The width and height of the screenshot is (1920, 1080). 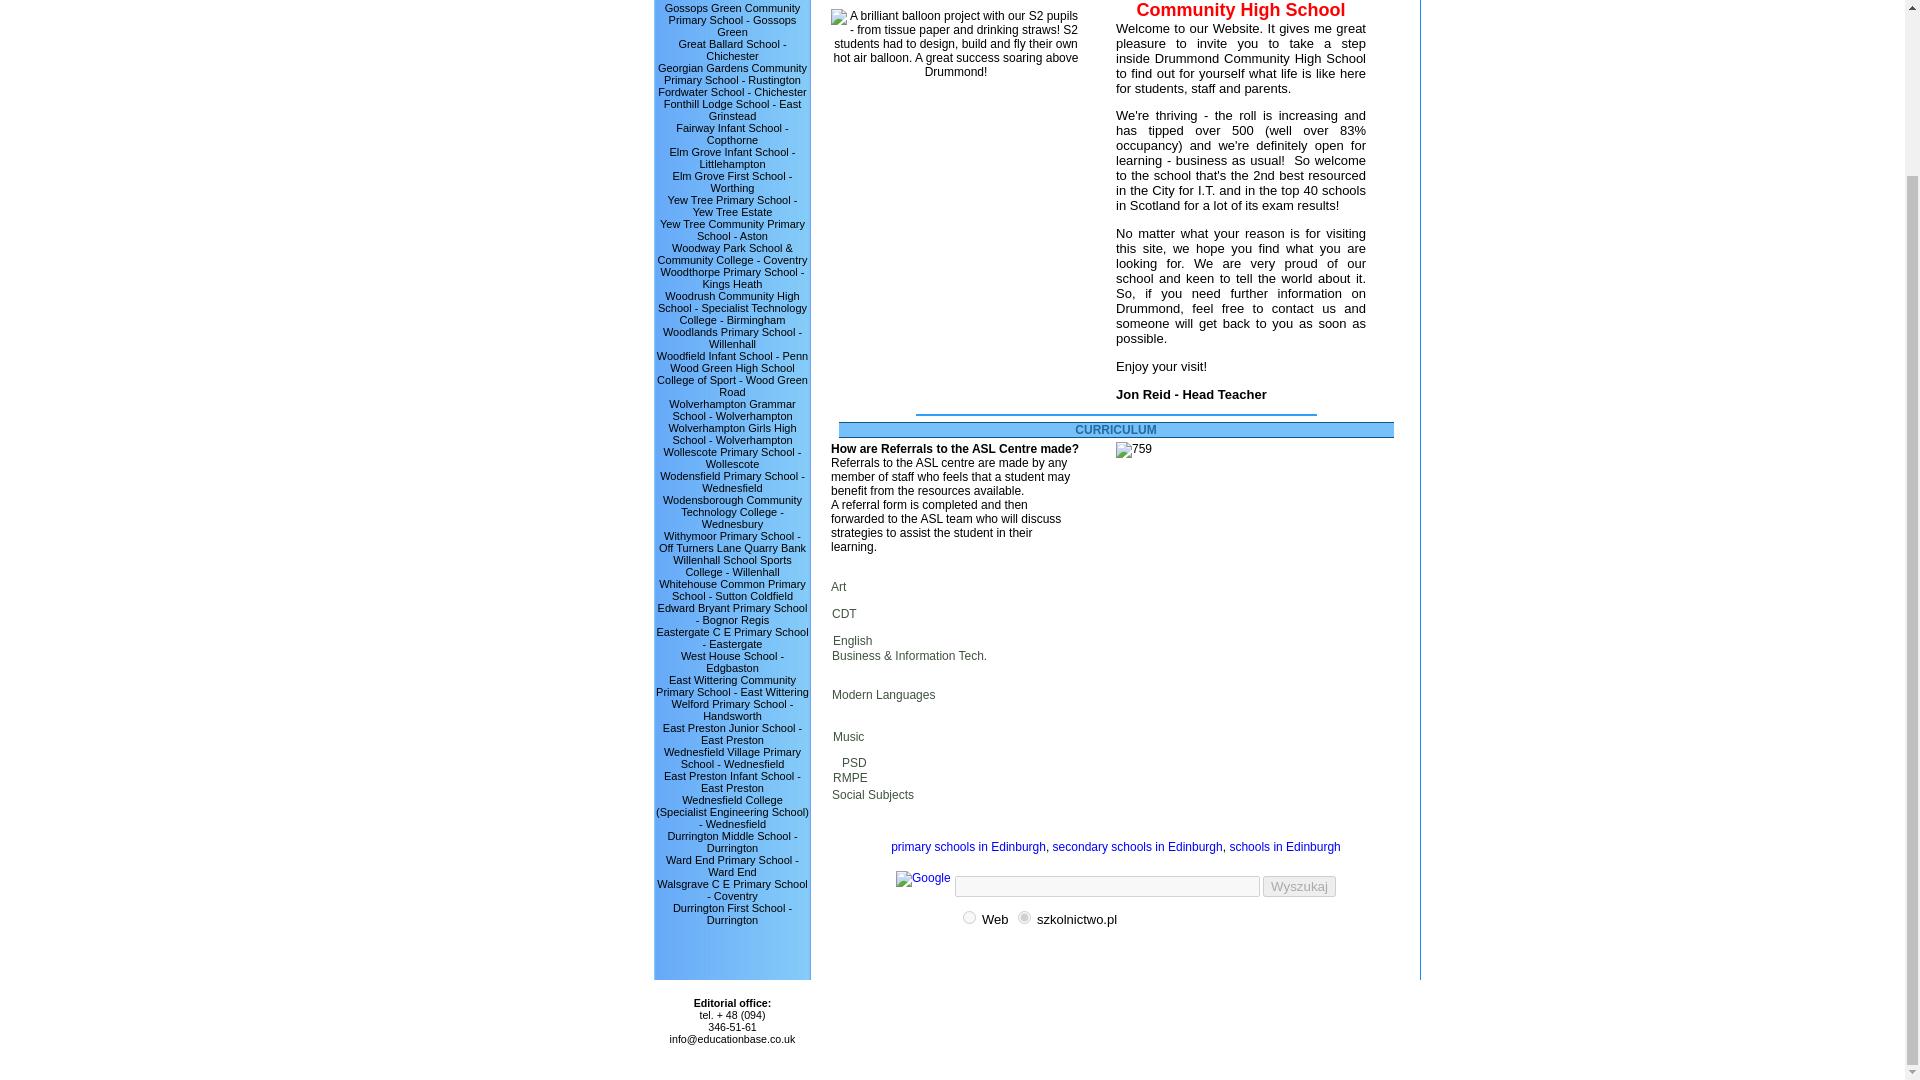 I want to click on Woodlands Primary School - Willenhall, so click(x=732, y=338).